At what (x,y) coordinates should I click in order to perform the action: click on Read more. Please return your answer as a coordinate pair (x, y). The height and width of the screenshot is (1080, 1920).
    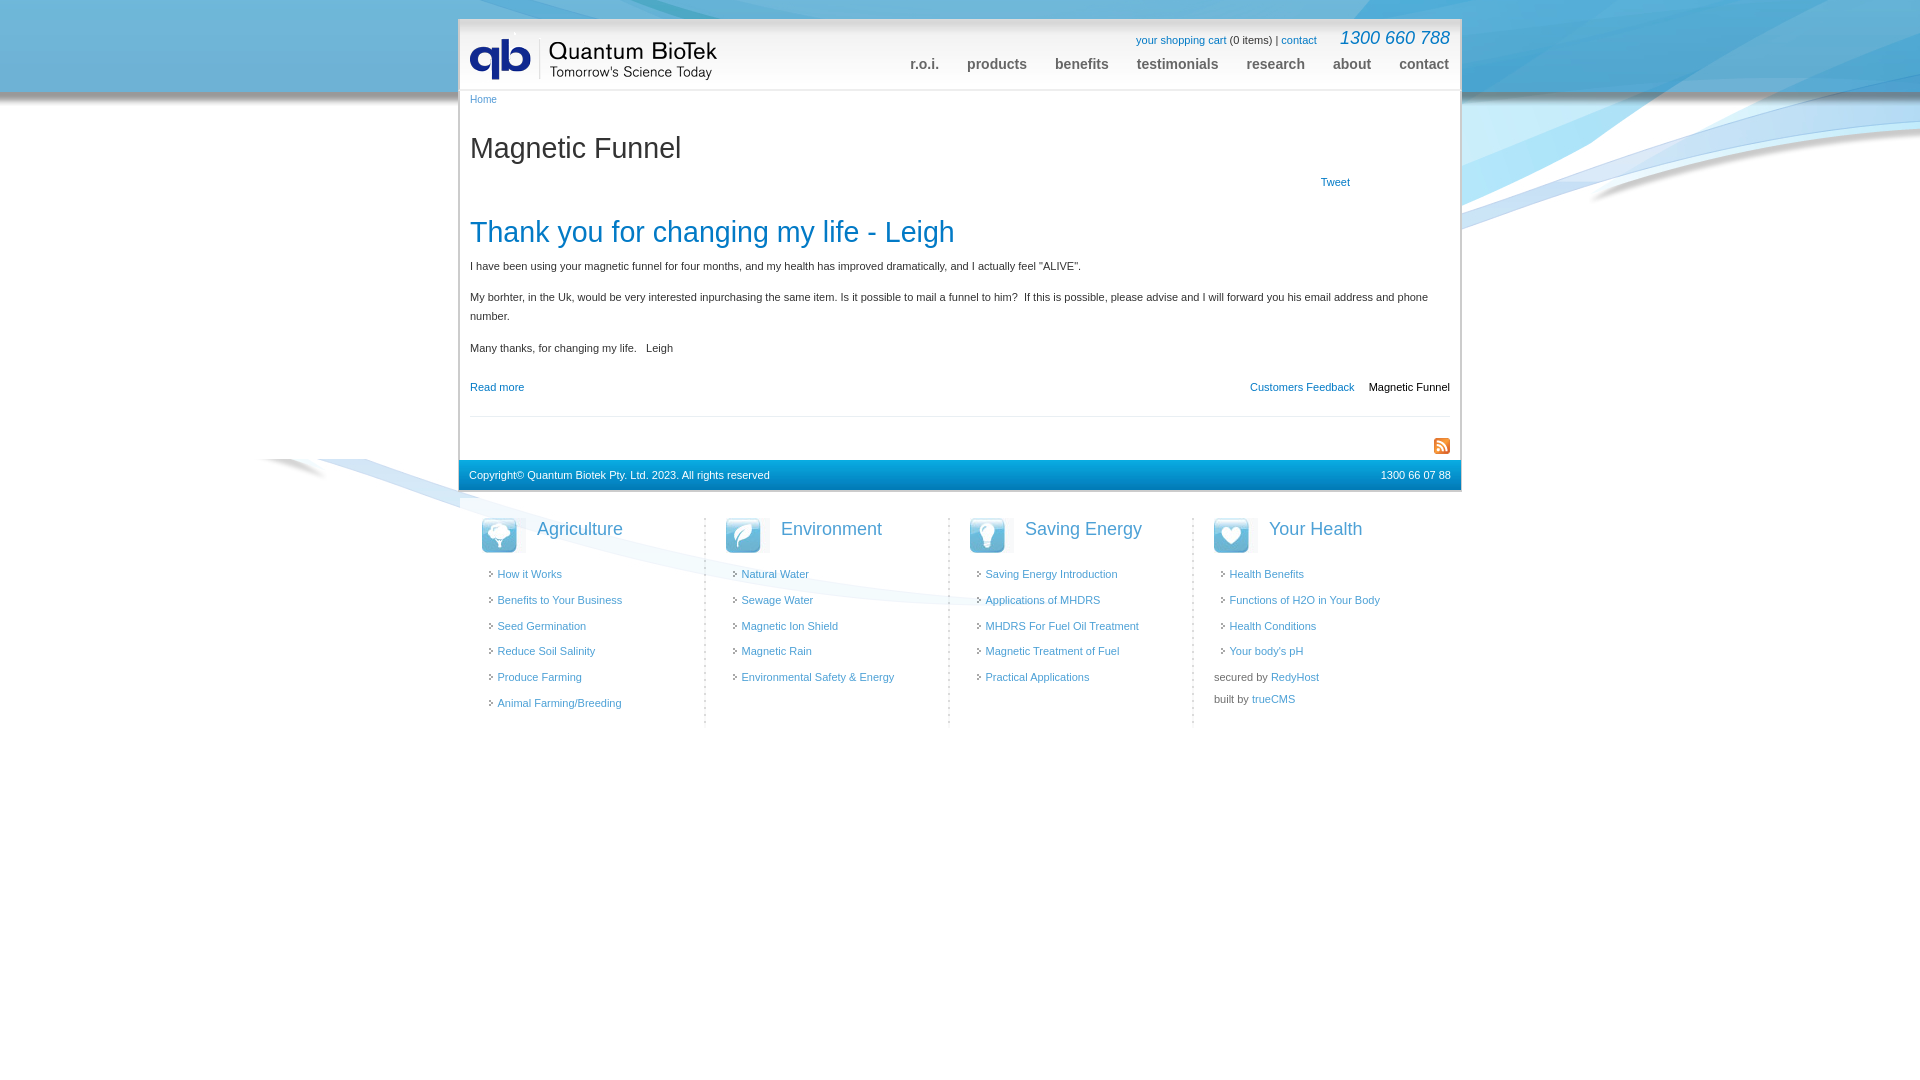
    Looking at the image, I should click on (497, 387).